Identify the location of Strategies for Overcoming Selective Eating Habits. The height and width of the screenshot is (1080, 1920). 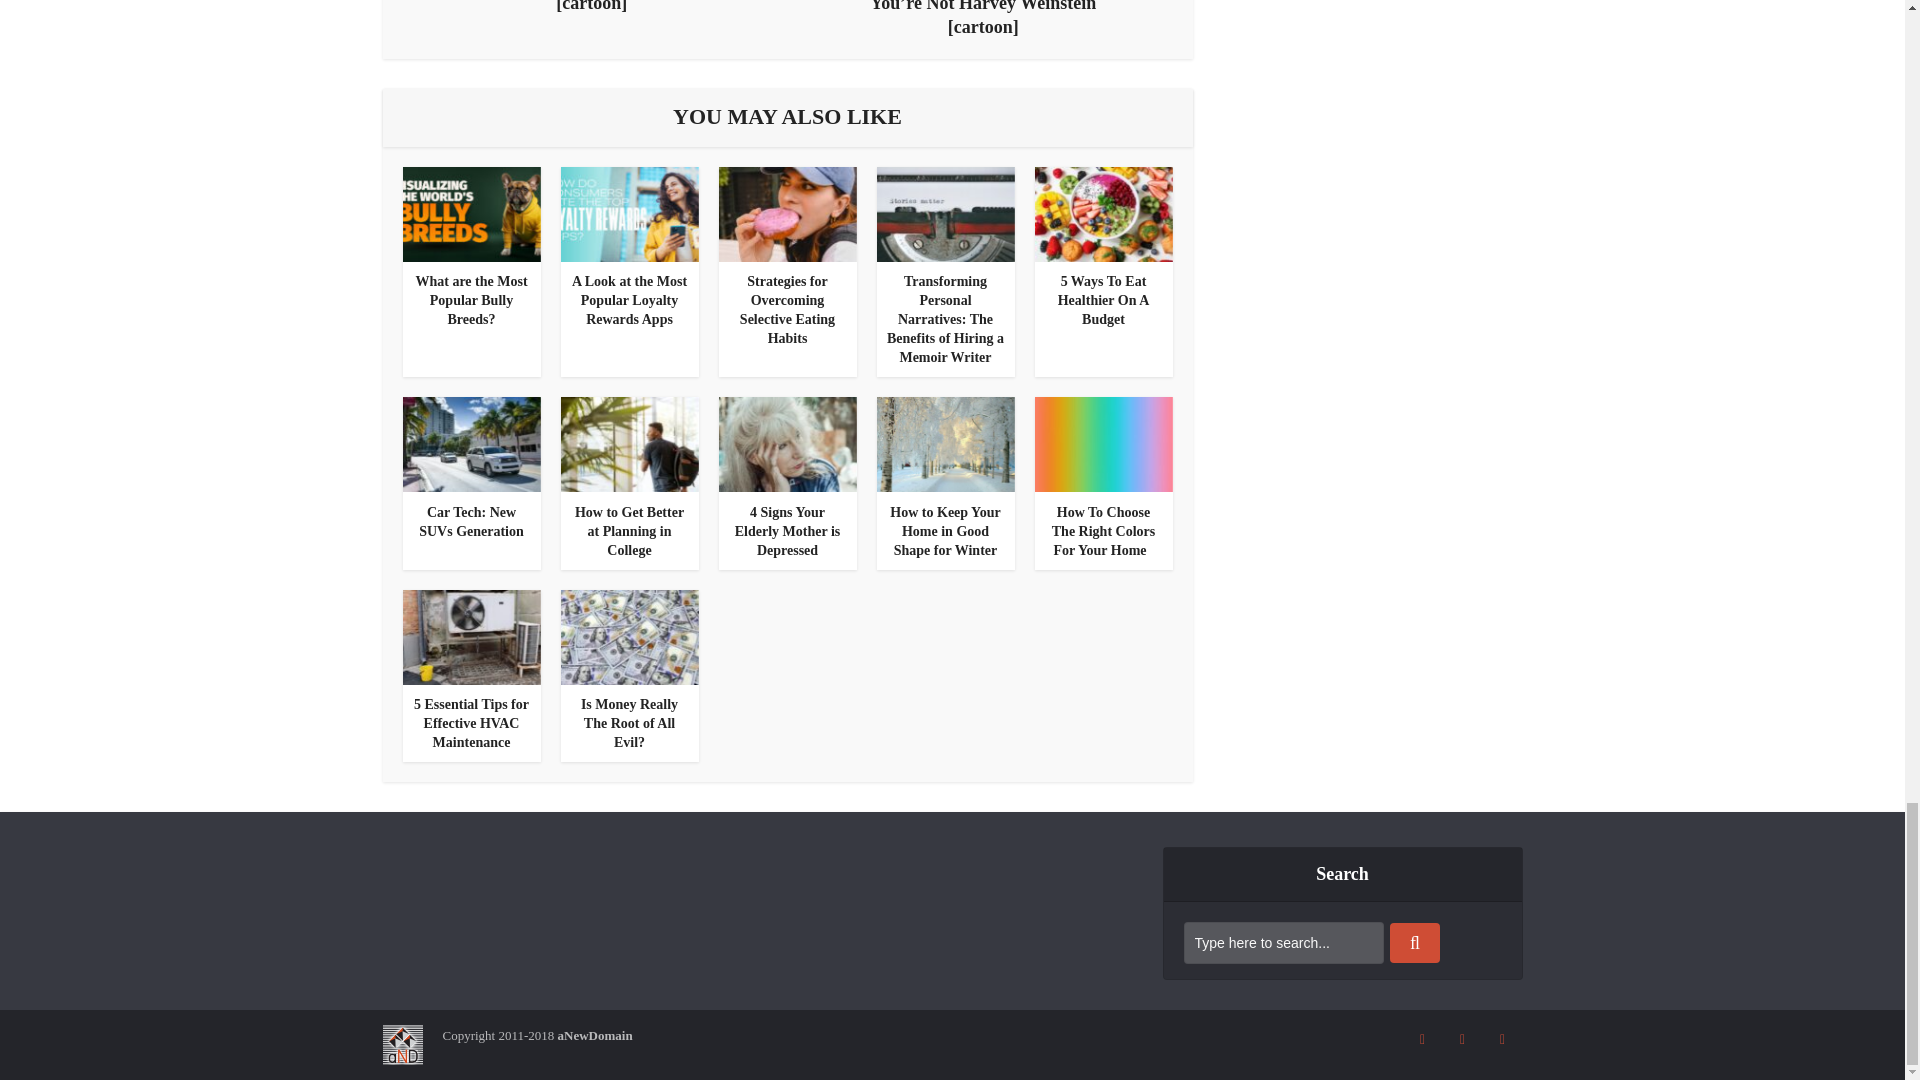
(787, 214).